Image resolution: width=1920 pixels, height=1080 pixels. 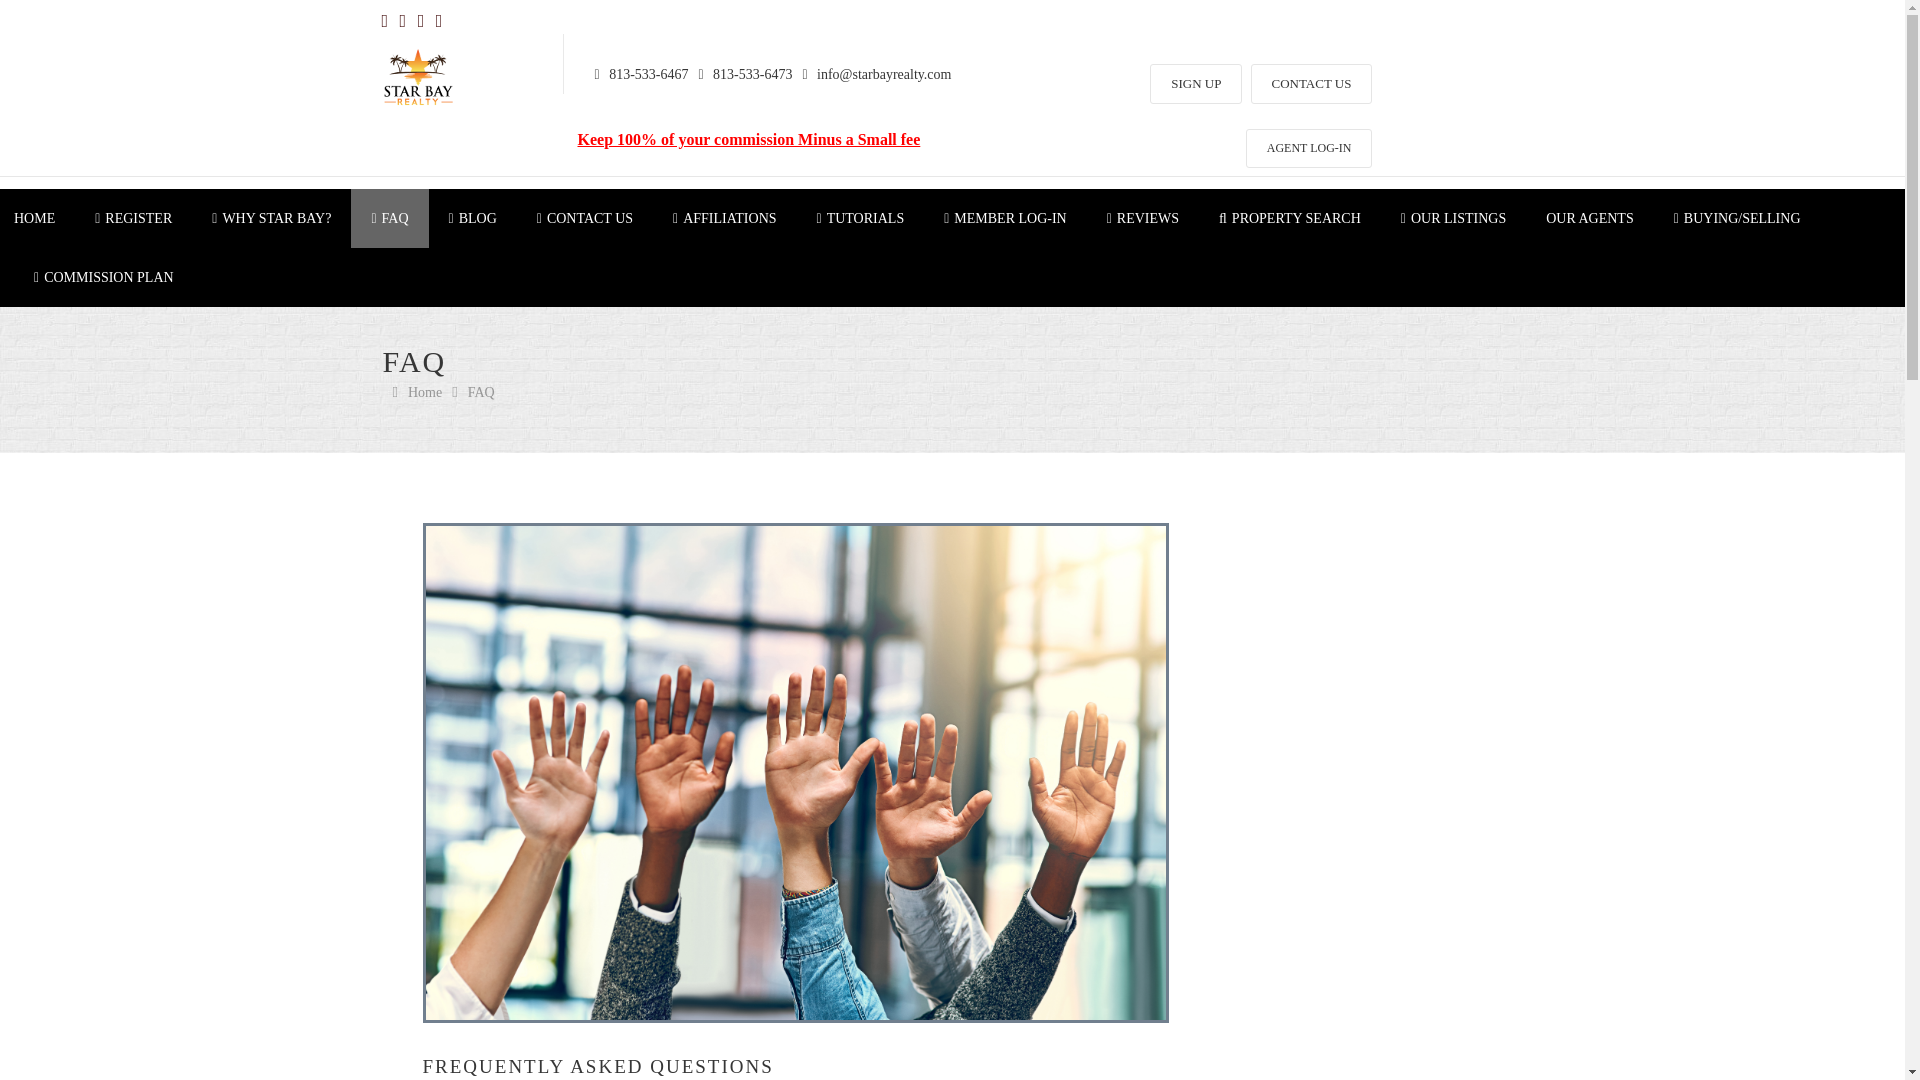 What do you see at coordinates (724, 218) in the screenshot?
I see `AFFILIATIONS` at bounding box center [724, 218].